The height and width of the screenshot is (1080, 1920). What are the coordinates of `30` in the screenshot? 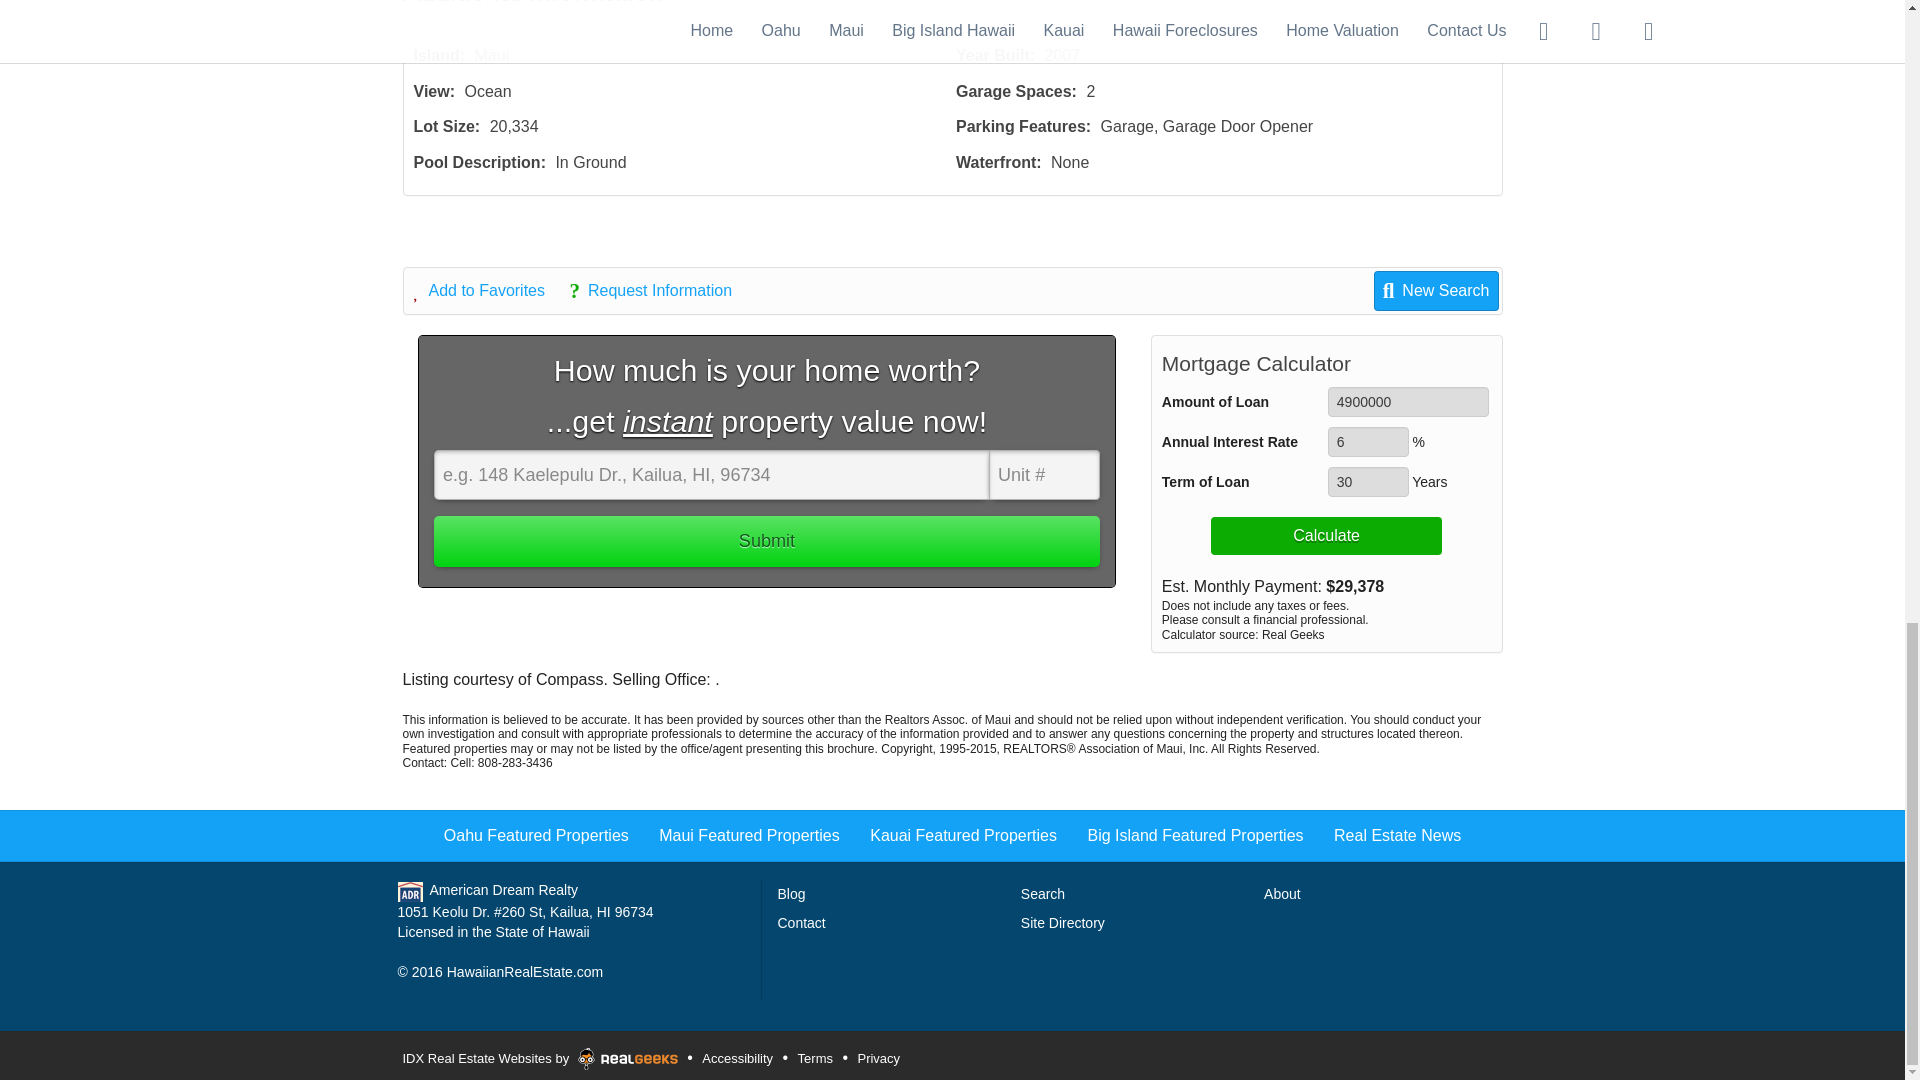 It's located at (1368, 481).